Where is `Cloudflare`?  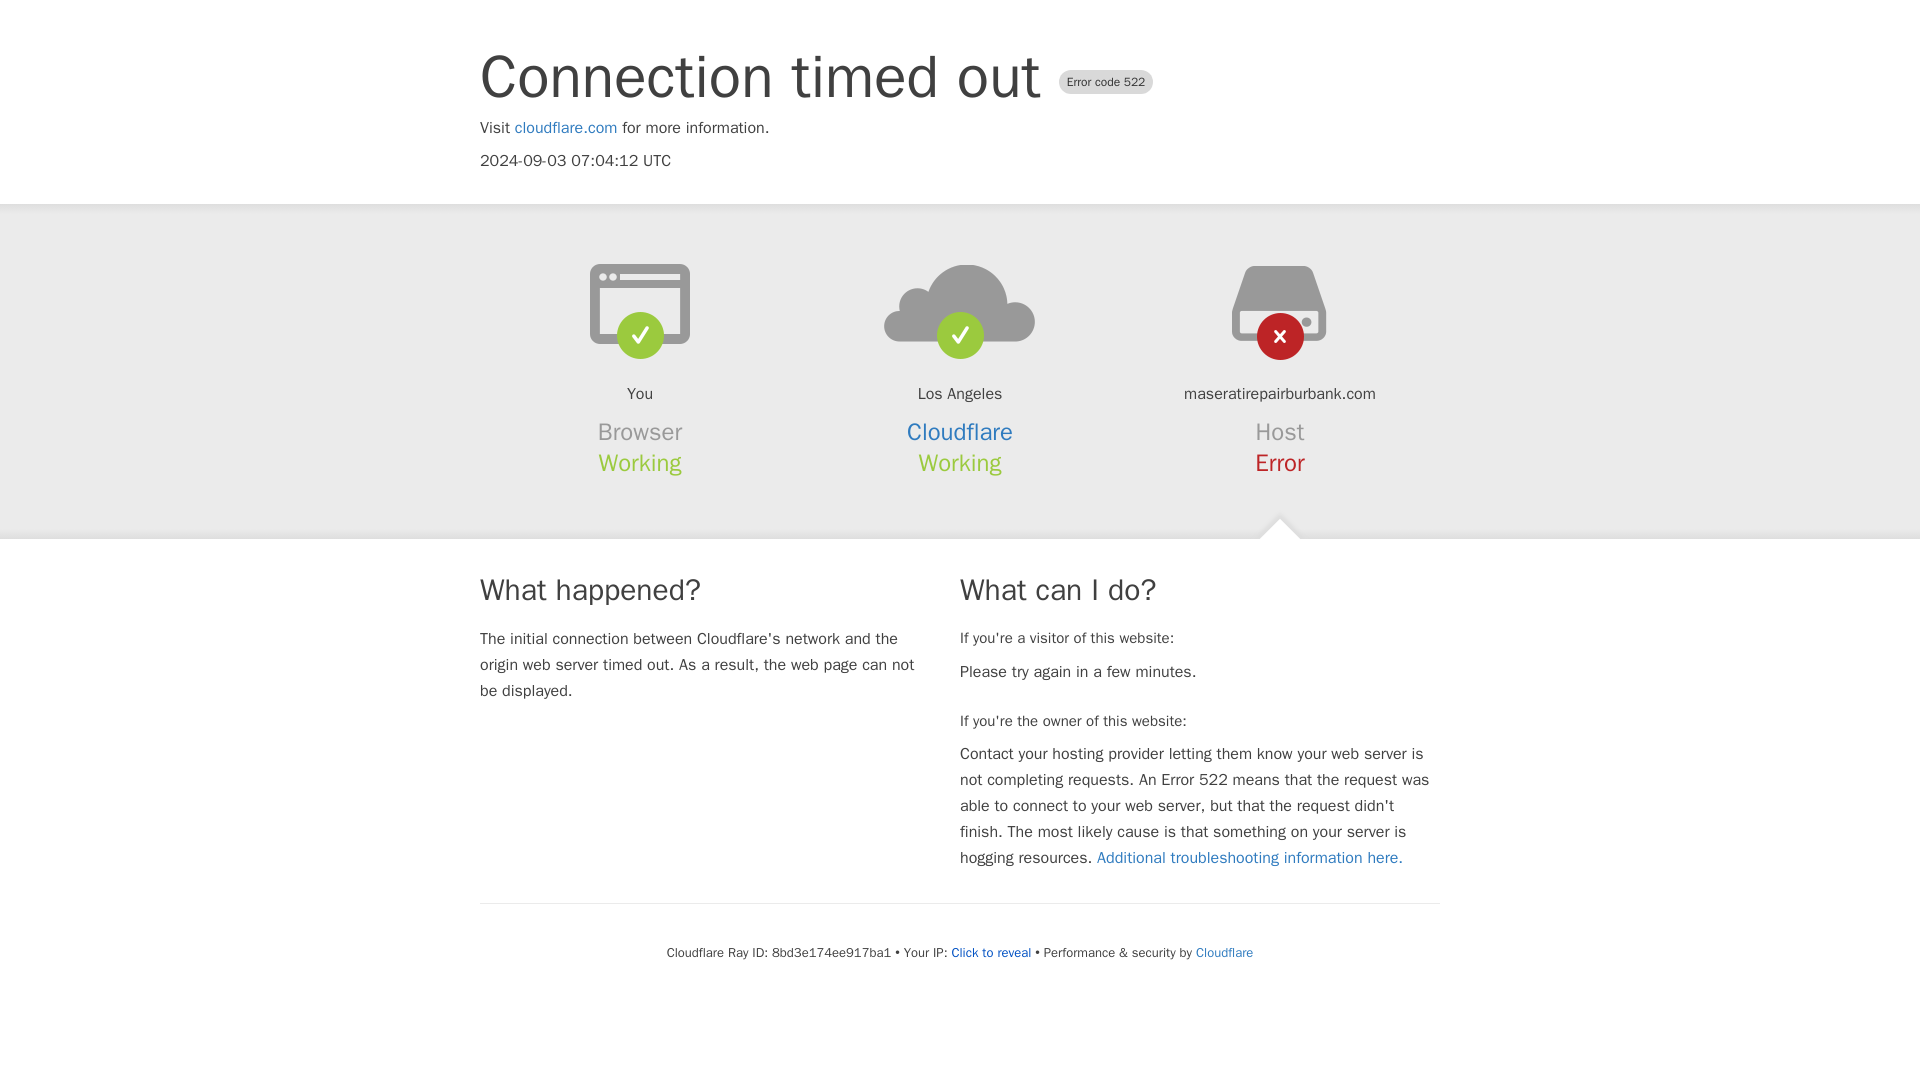 Cloudflare is located at coordinates (960, 432).